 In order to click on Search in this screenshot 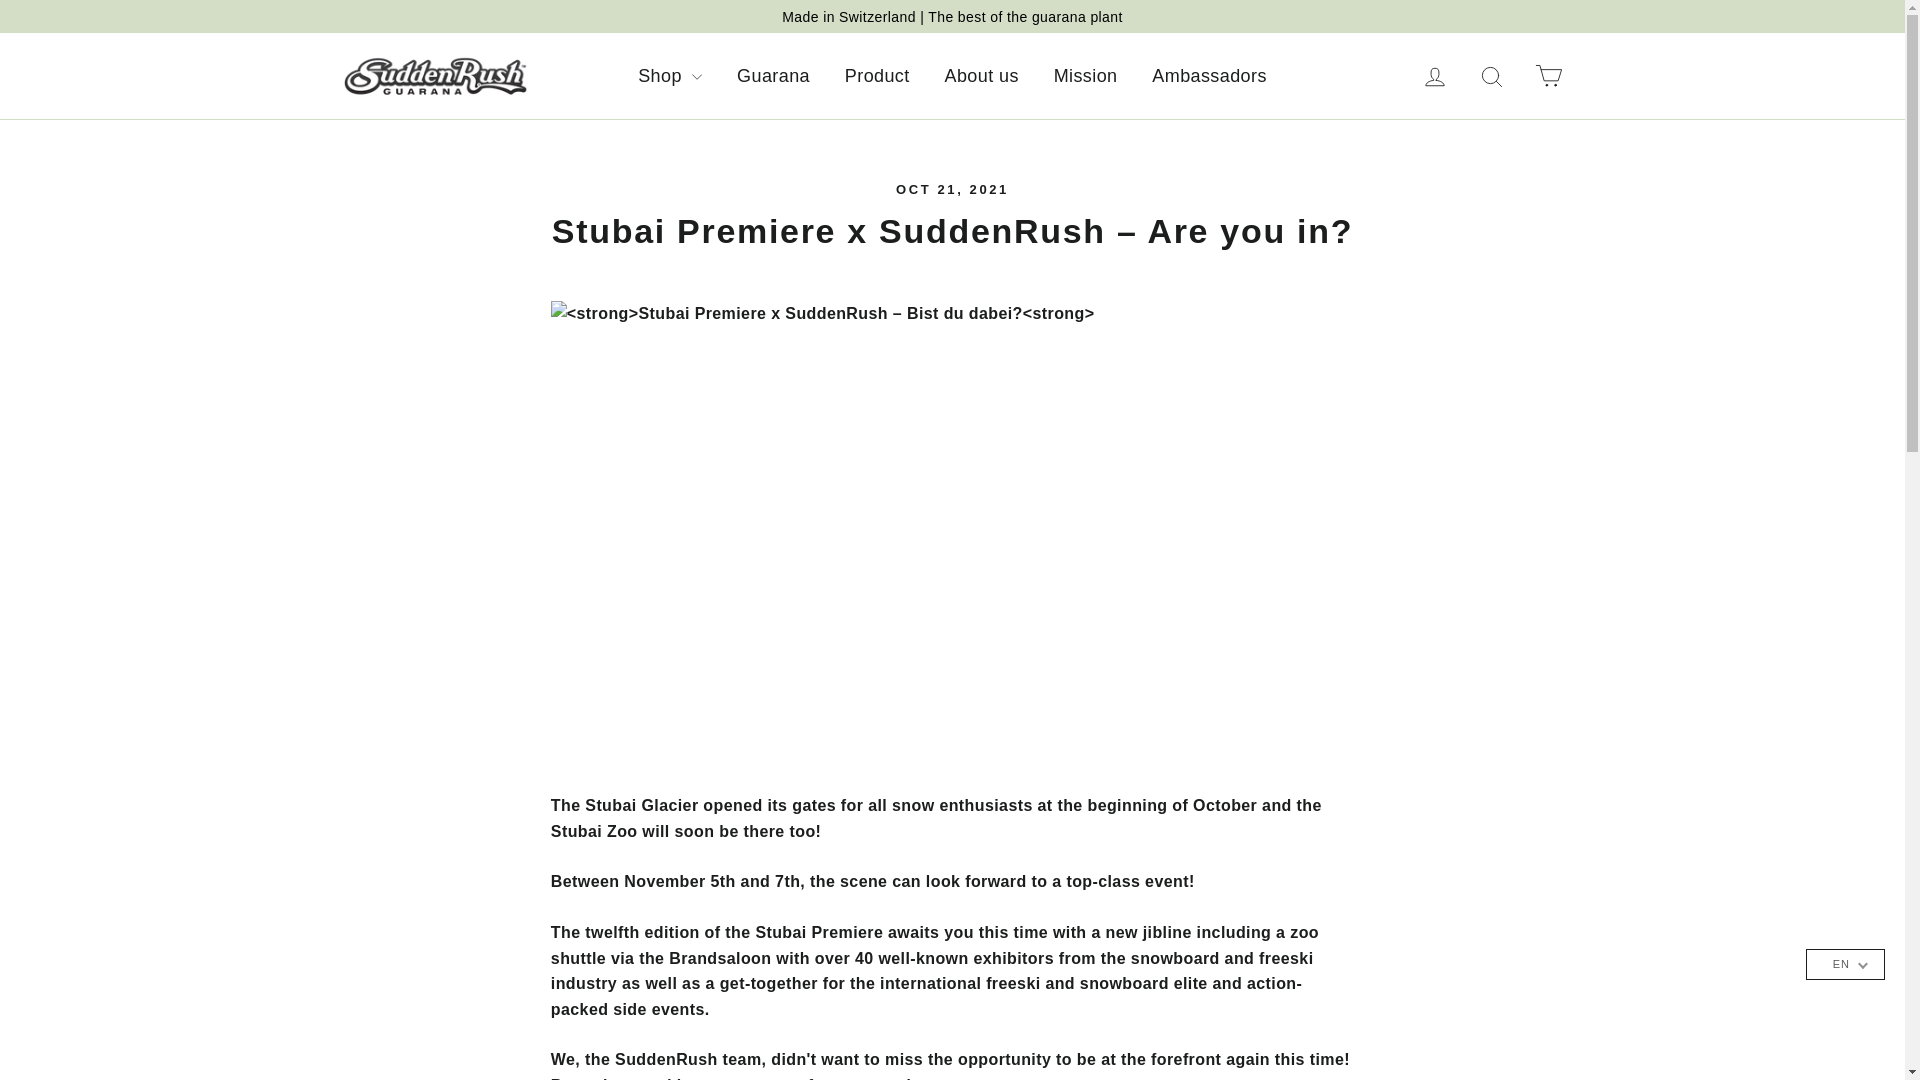, I will do `click(1492, 76)`.